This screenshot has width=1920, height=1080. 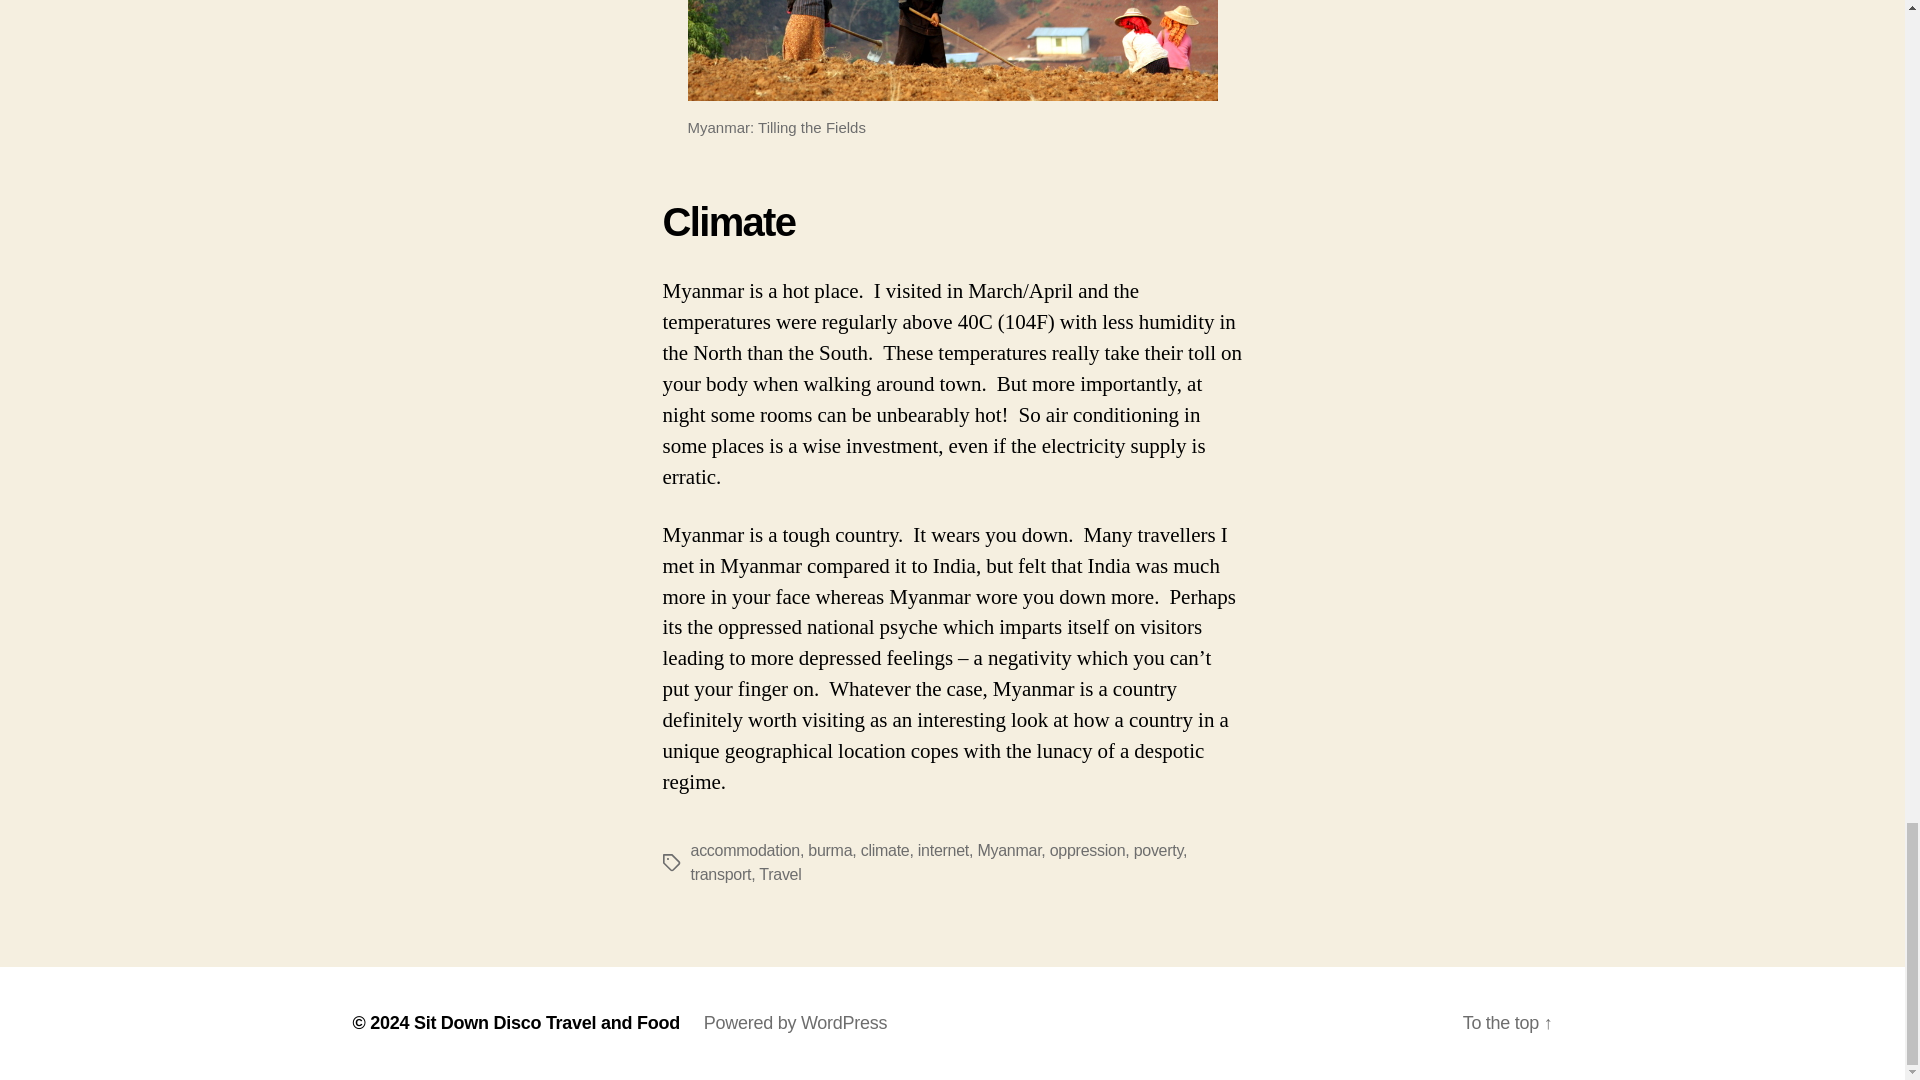 I want to click on oppression, so click(x=1088, y=850).